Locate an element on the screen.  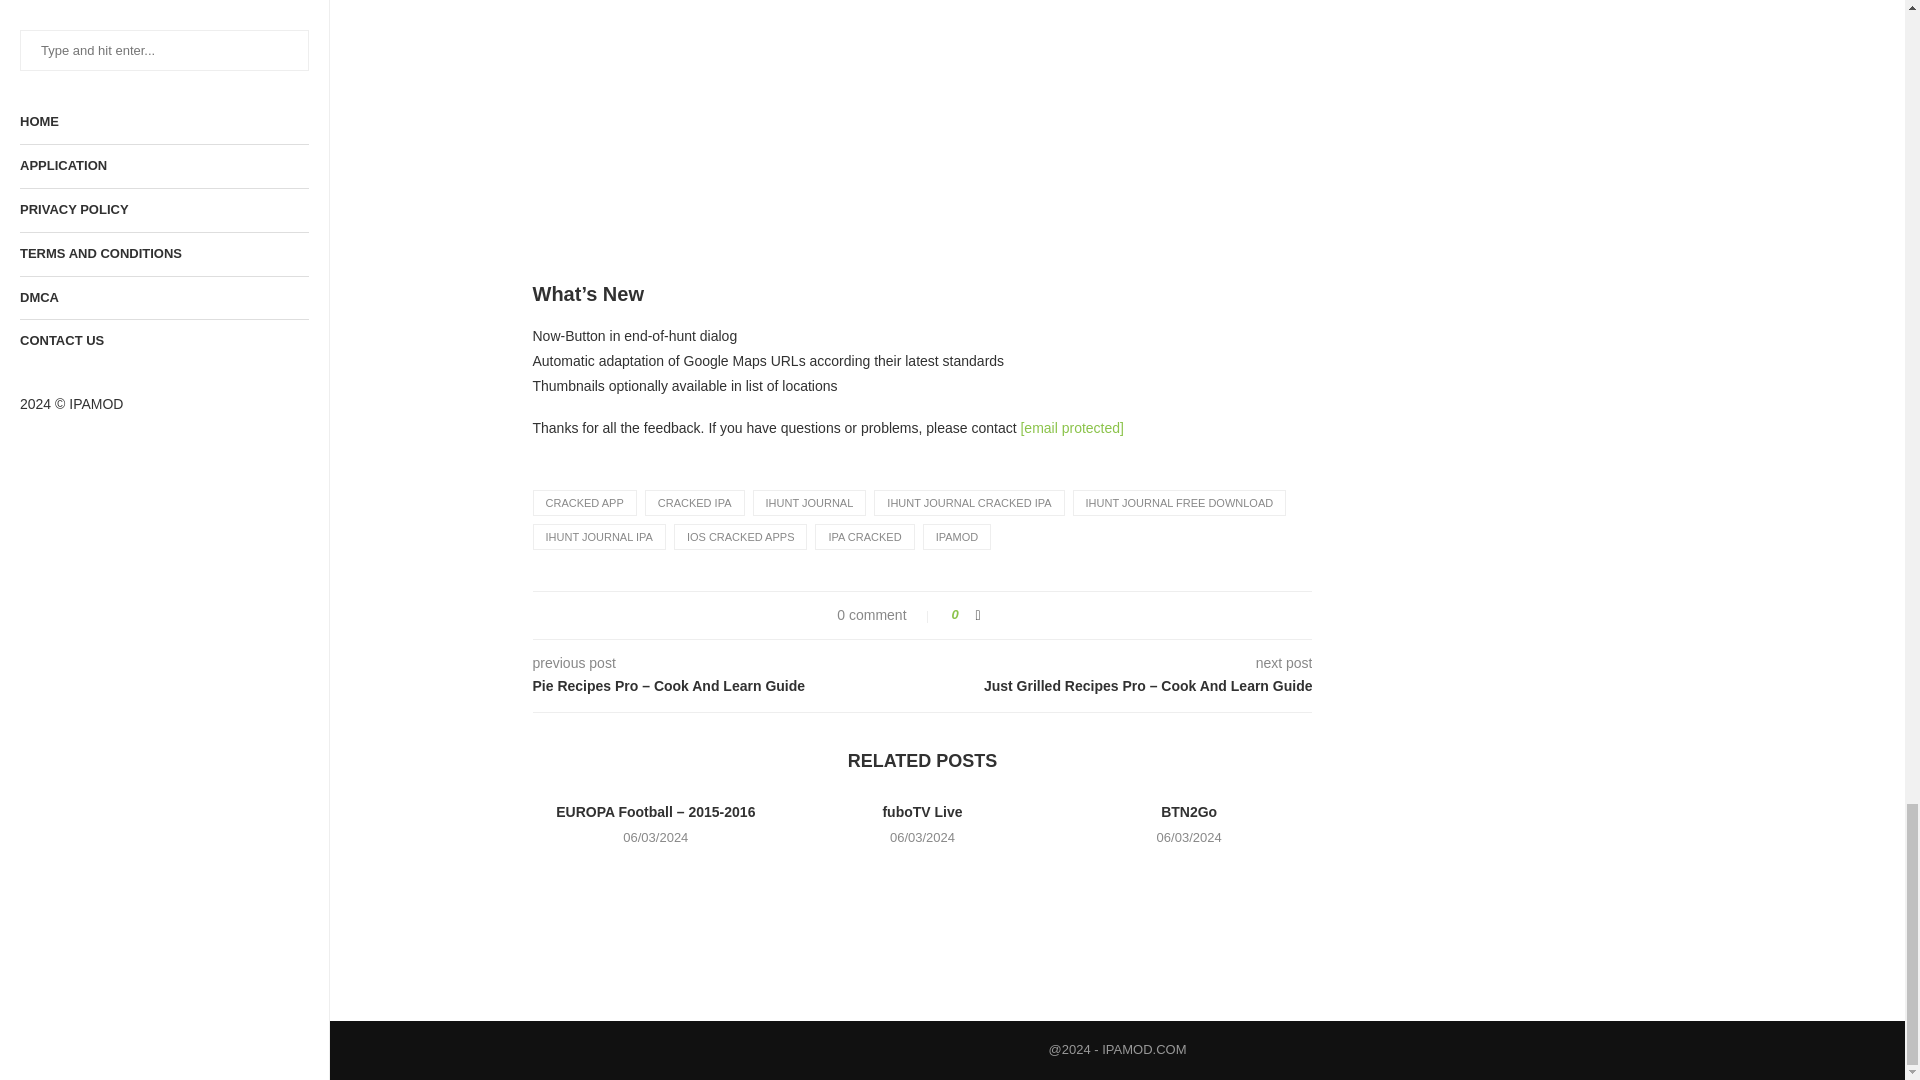
iHunt Journal Screenshots is located at coordinates (681, 65).